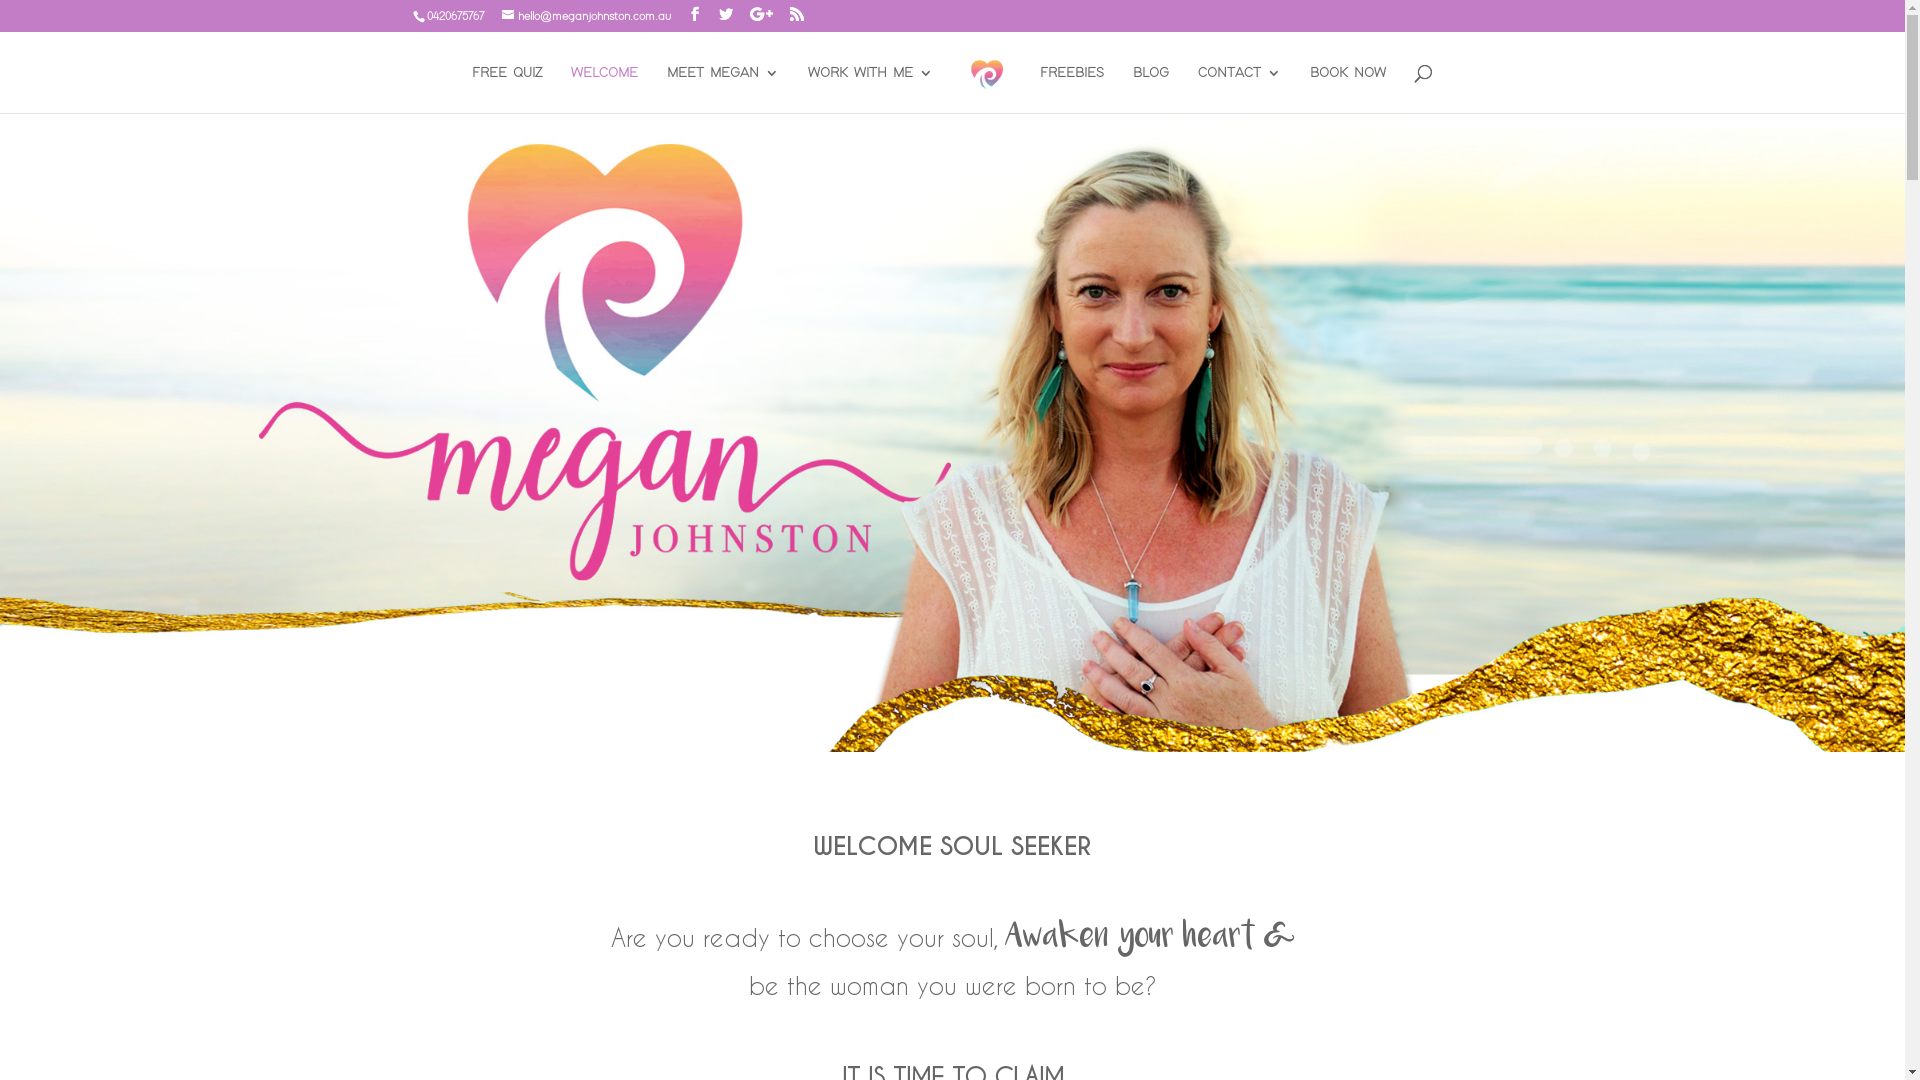  Describe the element at coordinates (604, 90) in the screenshot. I see `WELCOME` at that location.